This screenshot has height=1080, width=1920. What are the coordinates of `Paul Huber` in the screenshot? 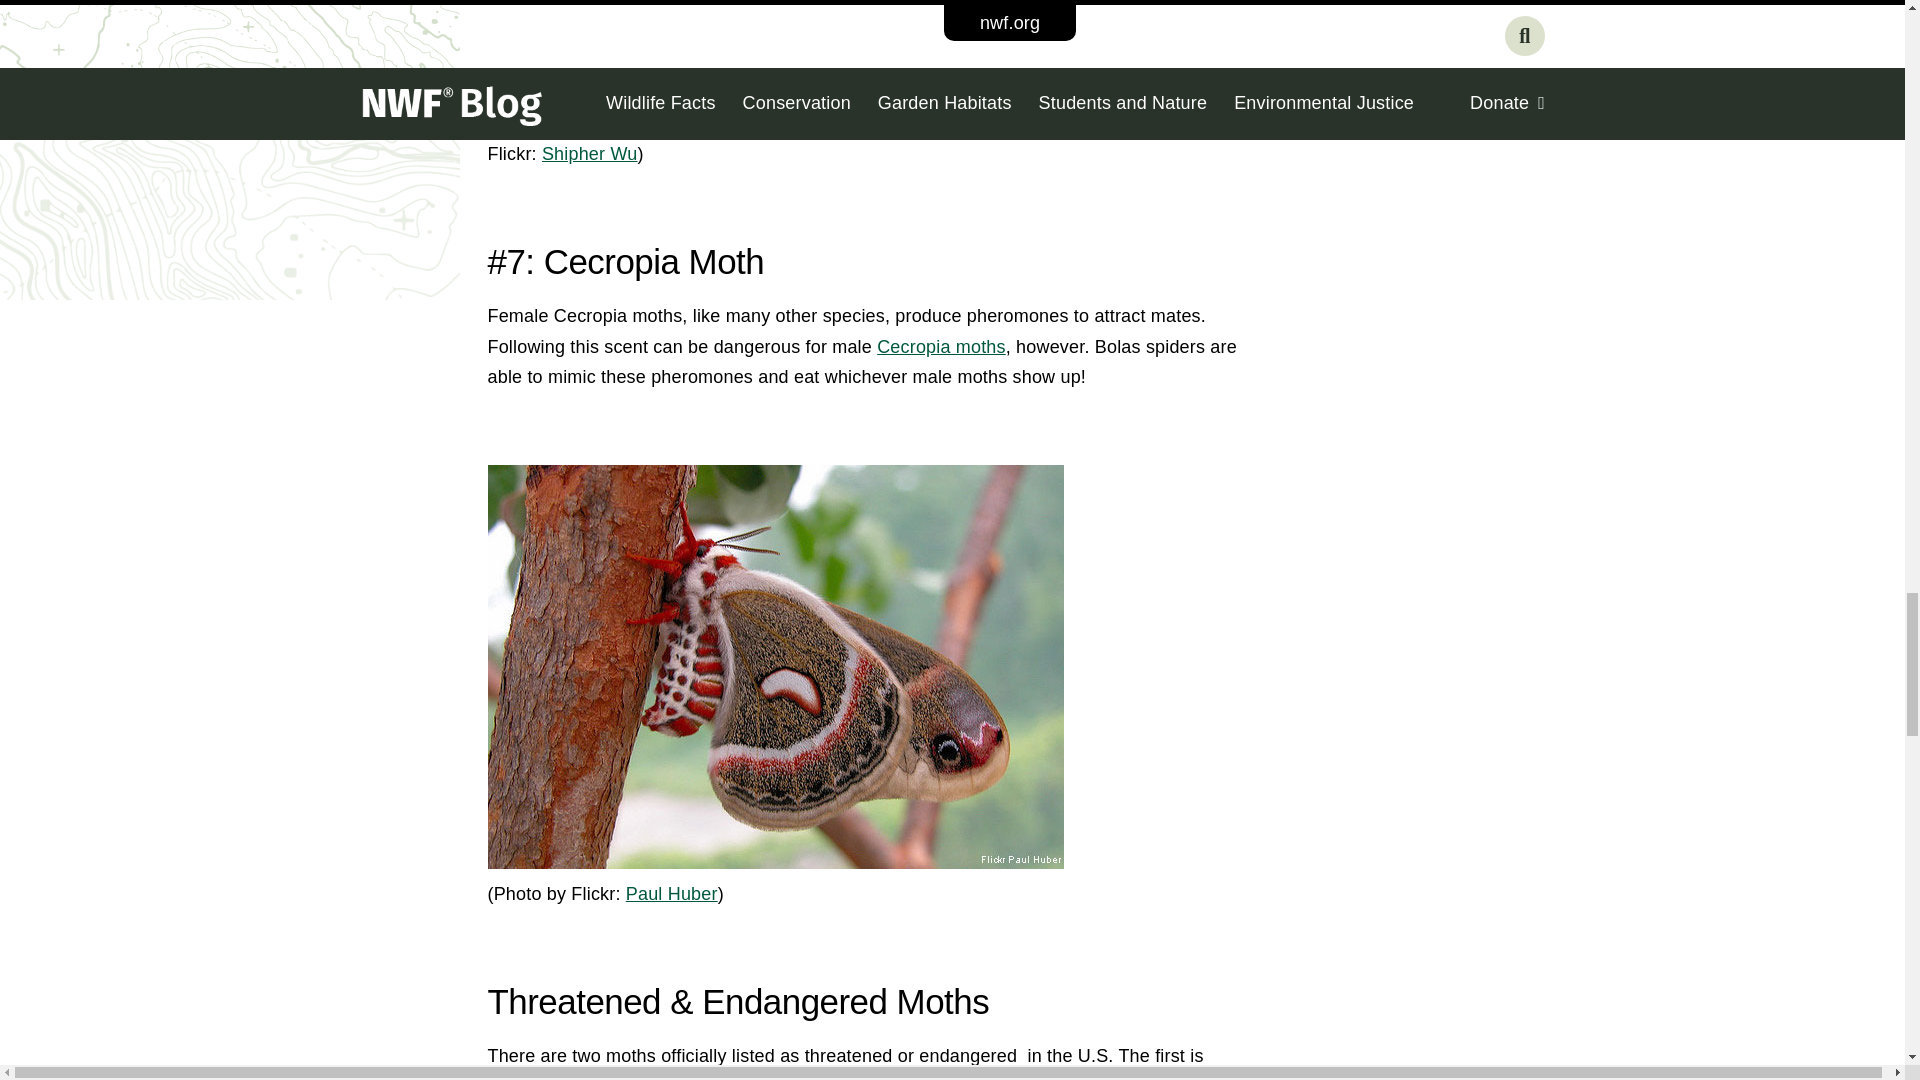 It's located at (672, 894).